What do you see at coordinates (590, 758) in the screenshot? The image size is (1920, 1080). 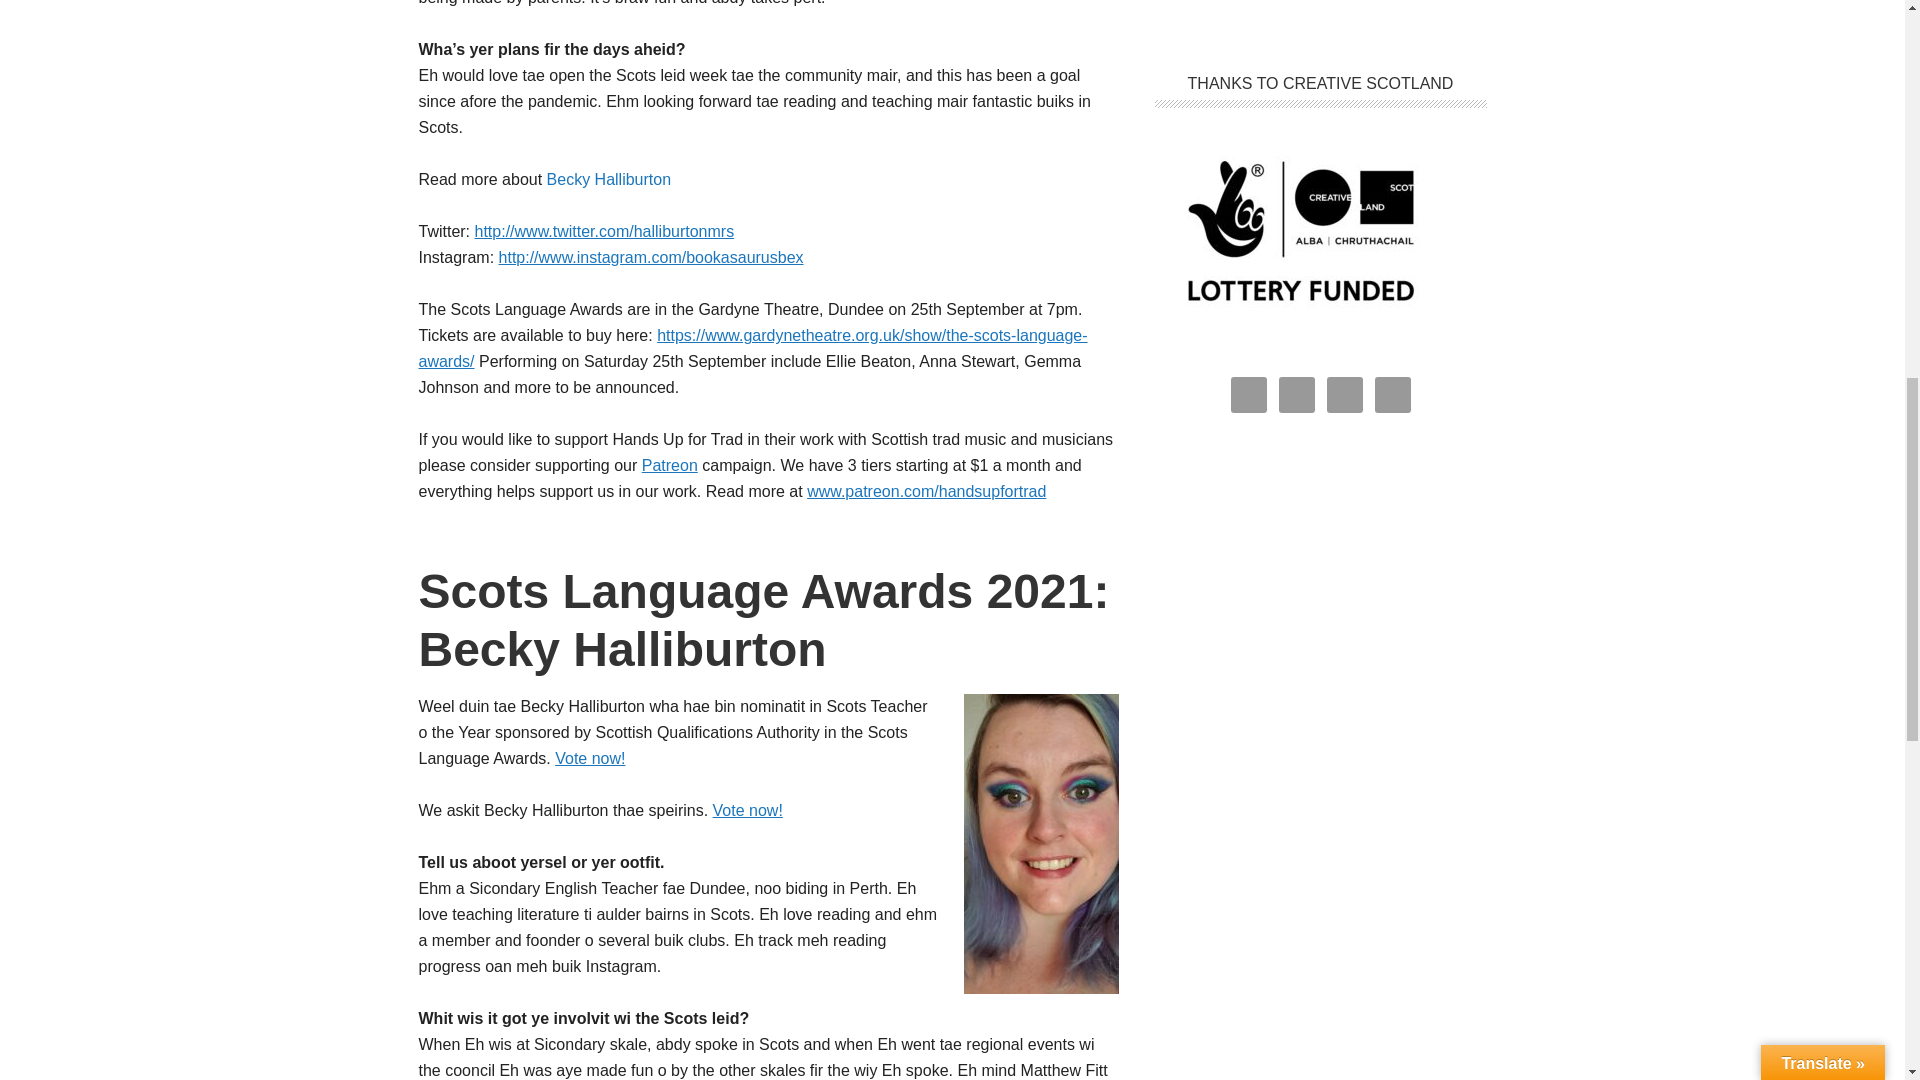 I see `Vote now!` at bounding box center [590, 758].